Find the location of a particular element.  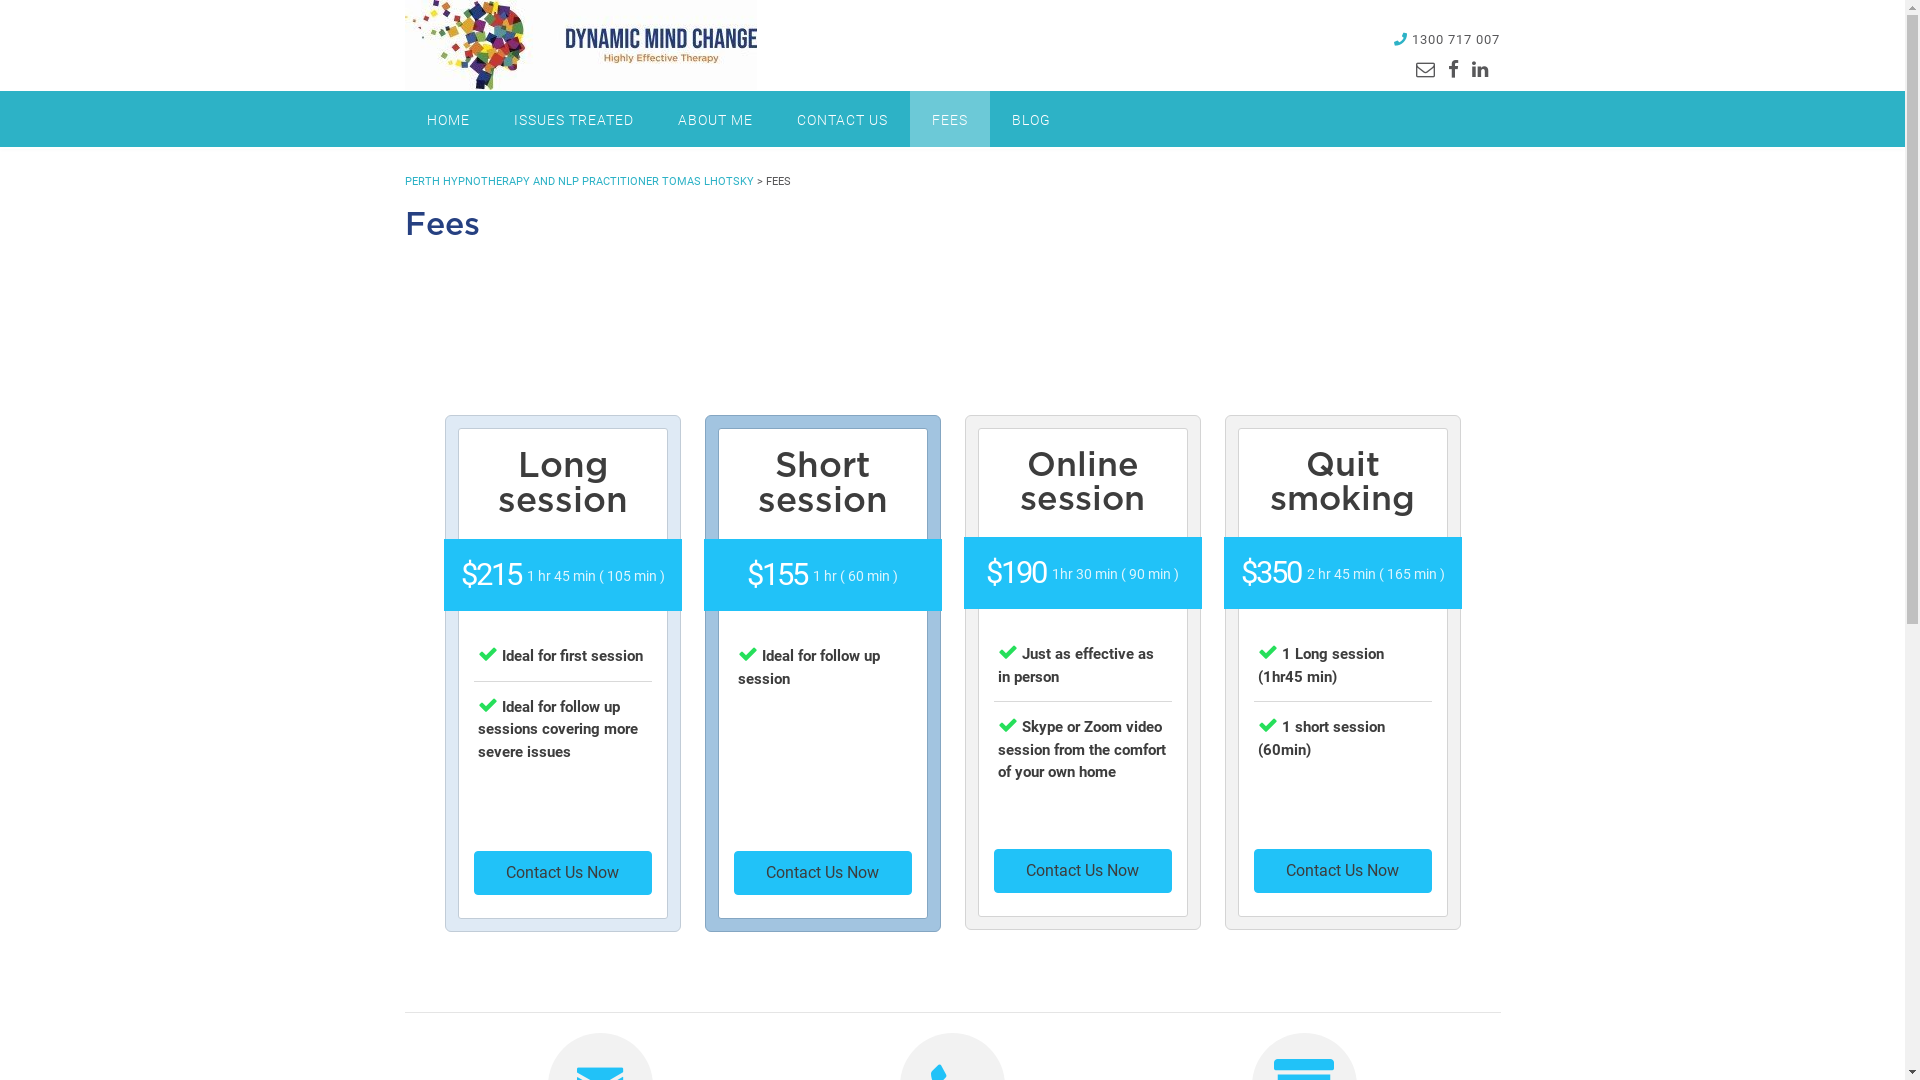

FEES is located at coordinates (950, 119).